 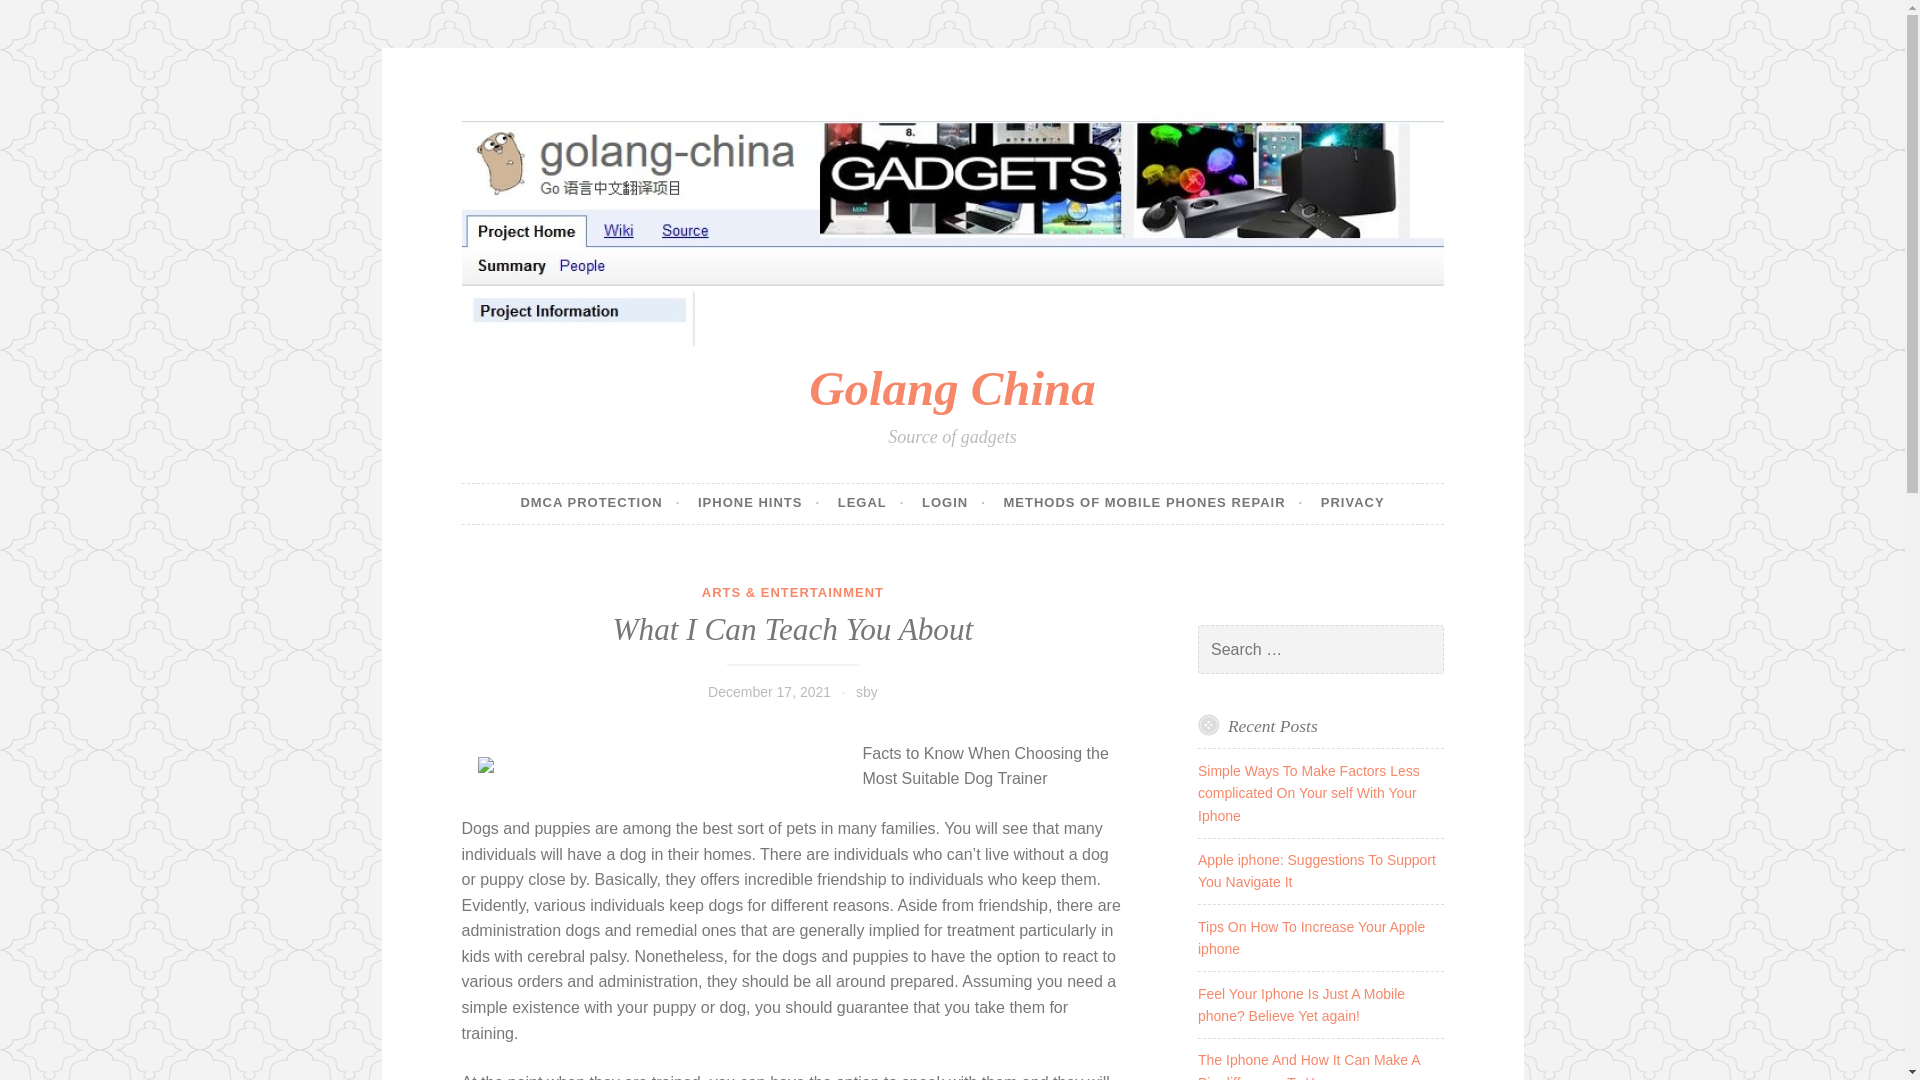 I want to click on sby, so click(x=866, y=691).